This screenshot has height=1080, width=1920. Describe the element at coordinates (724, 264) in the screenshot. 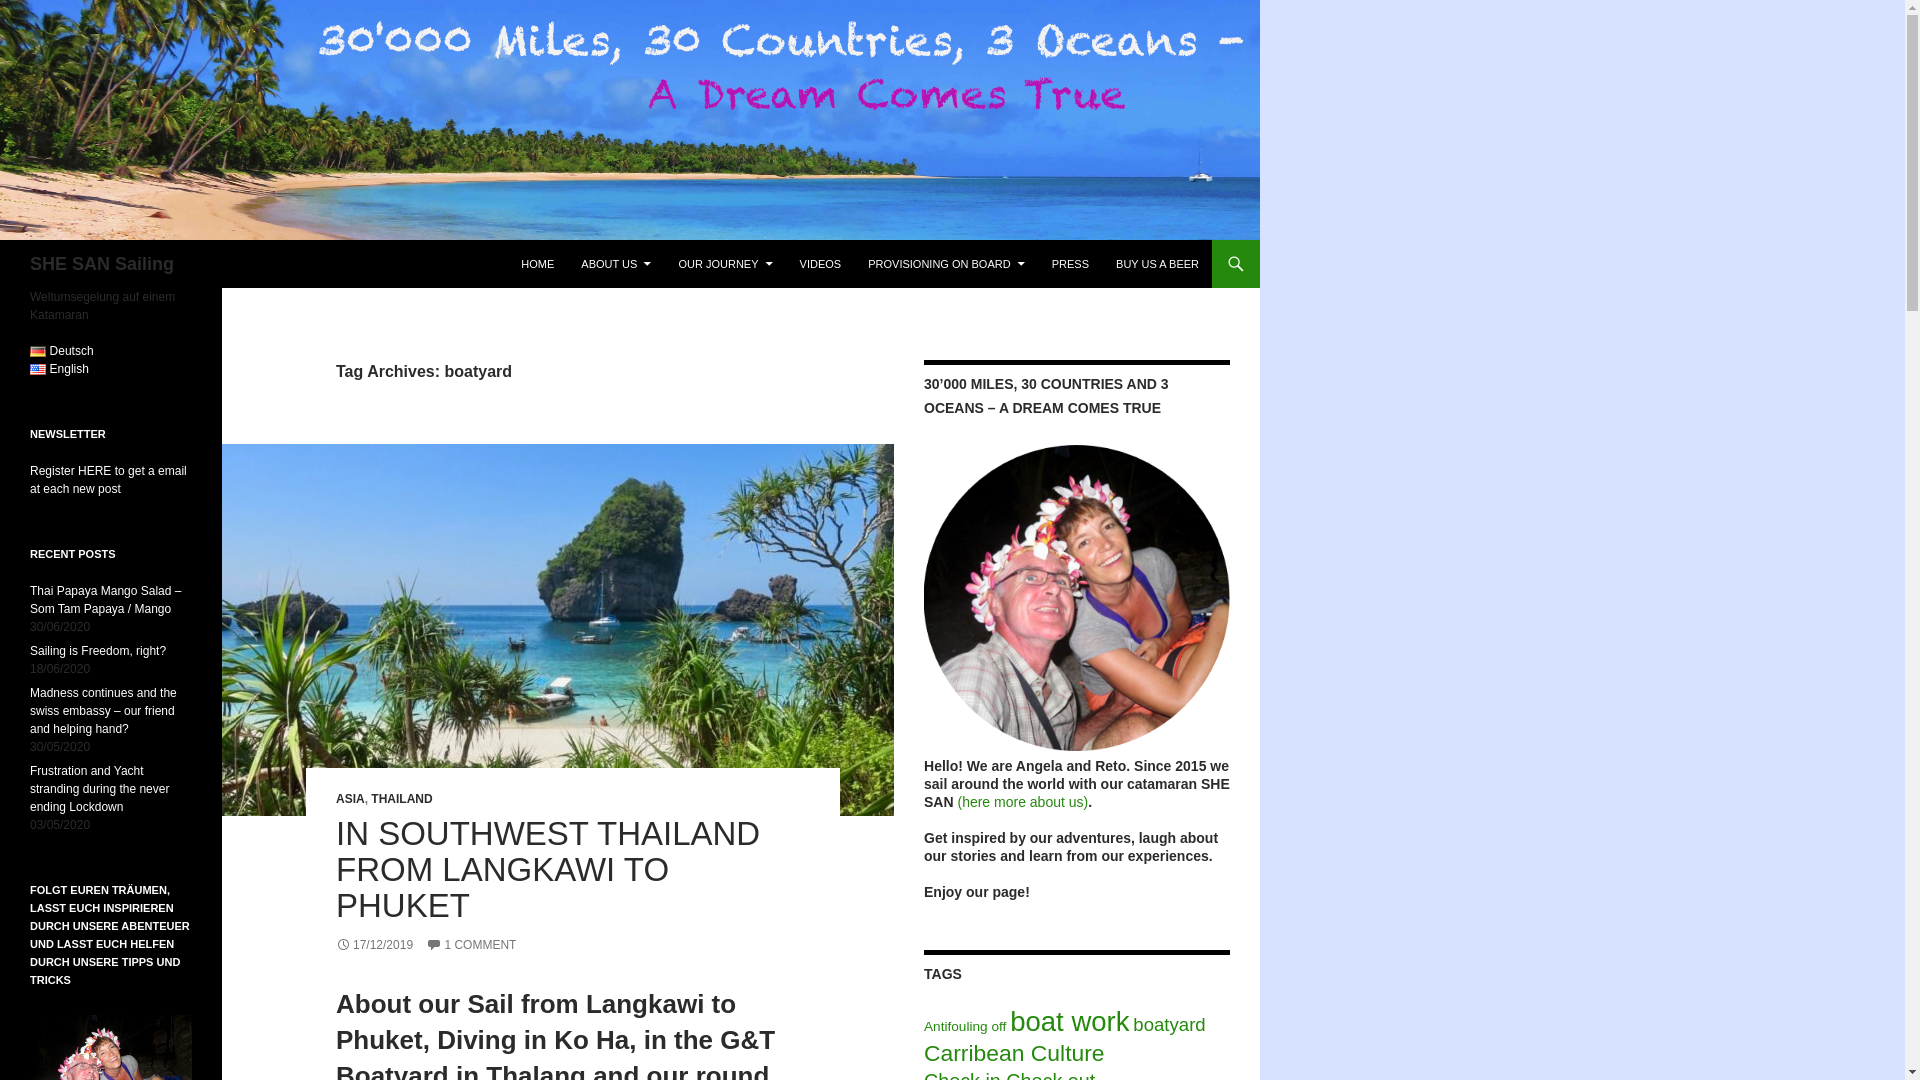

I see `OUR JOURNEY` at that location.